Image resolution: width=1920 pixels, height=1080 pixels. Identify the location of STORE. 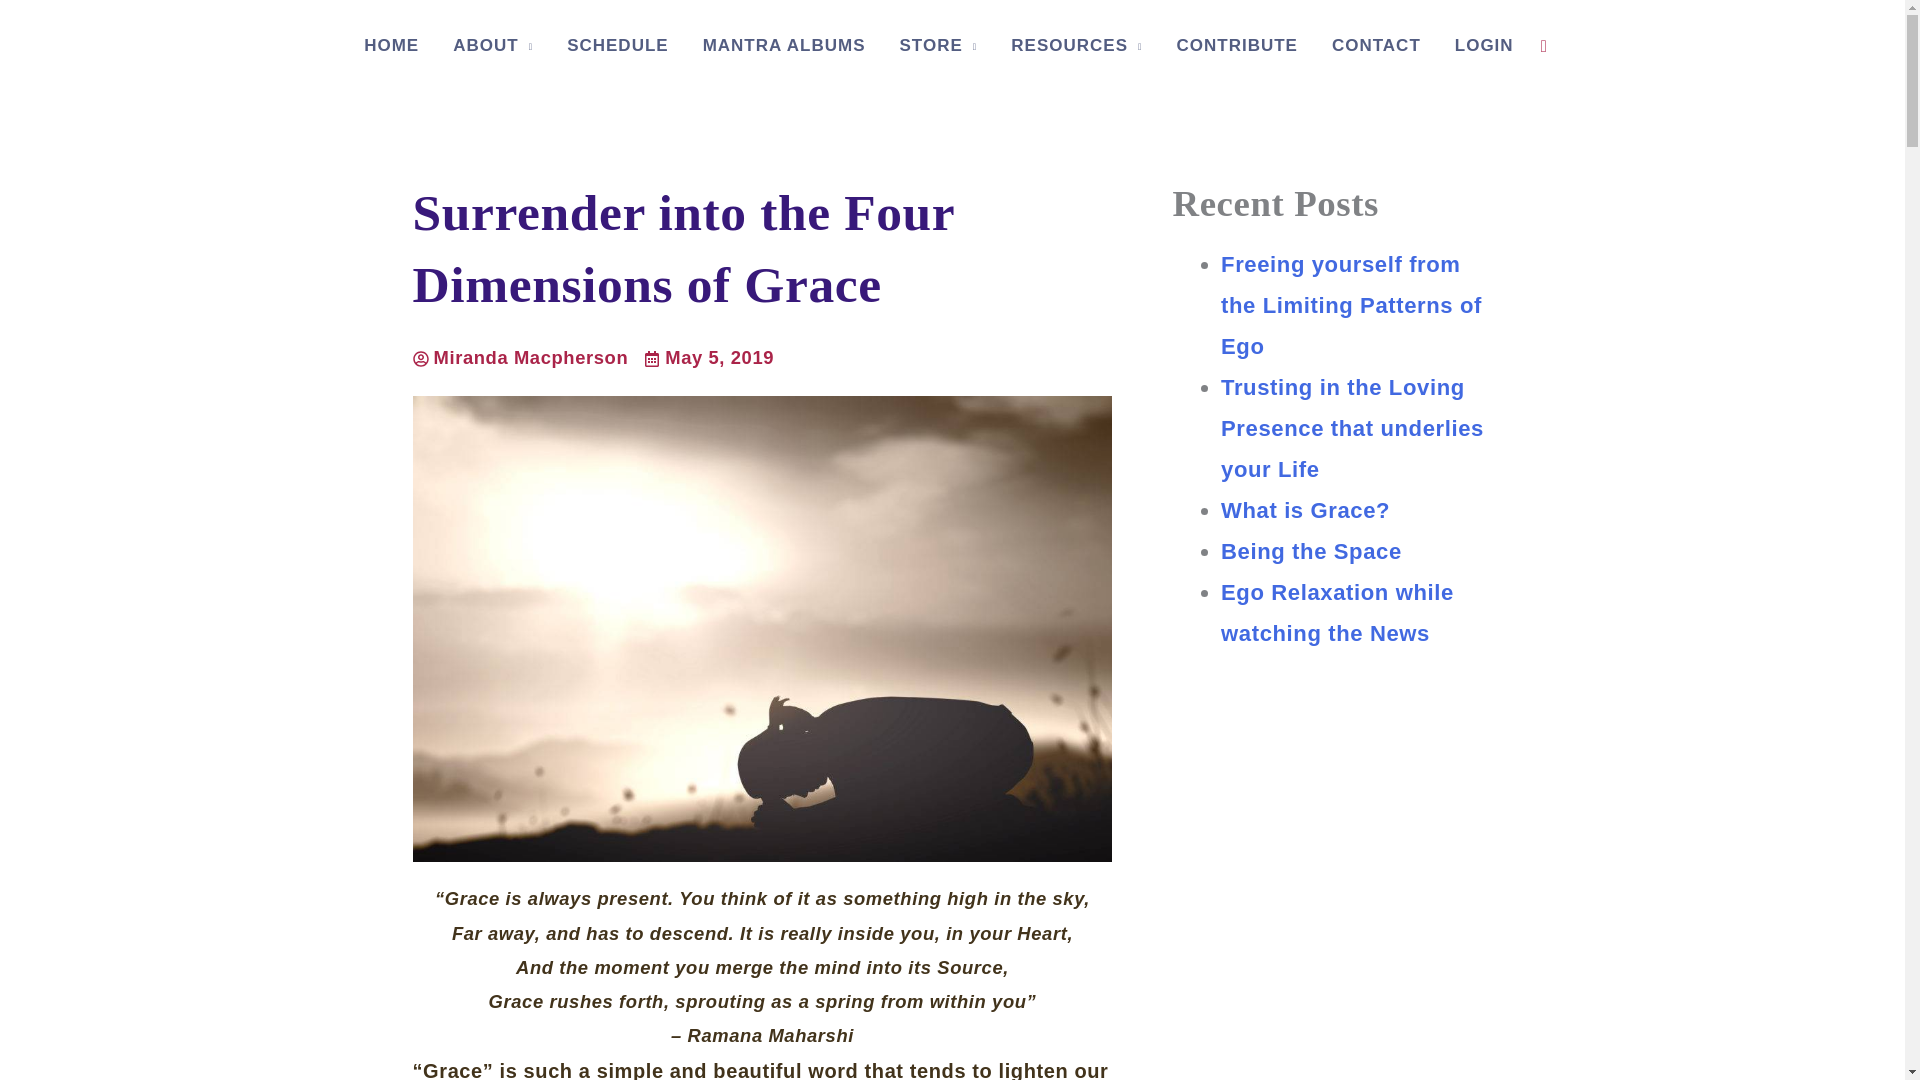
(938, 46).